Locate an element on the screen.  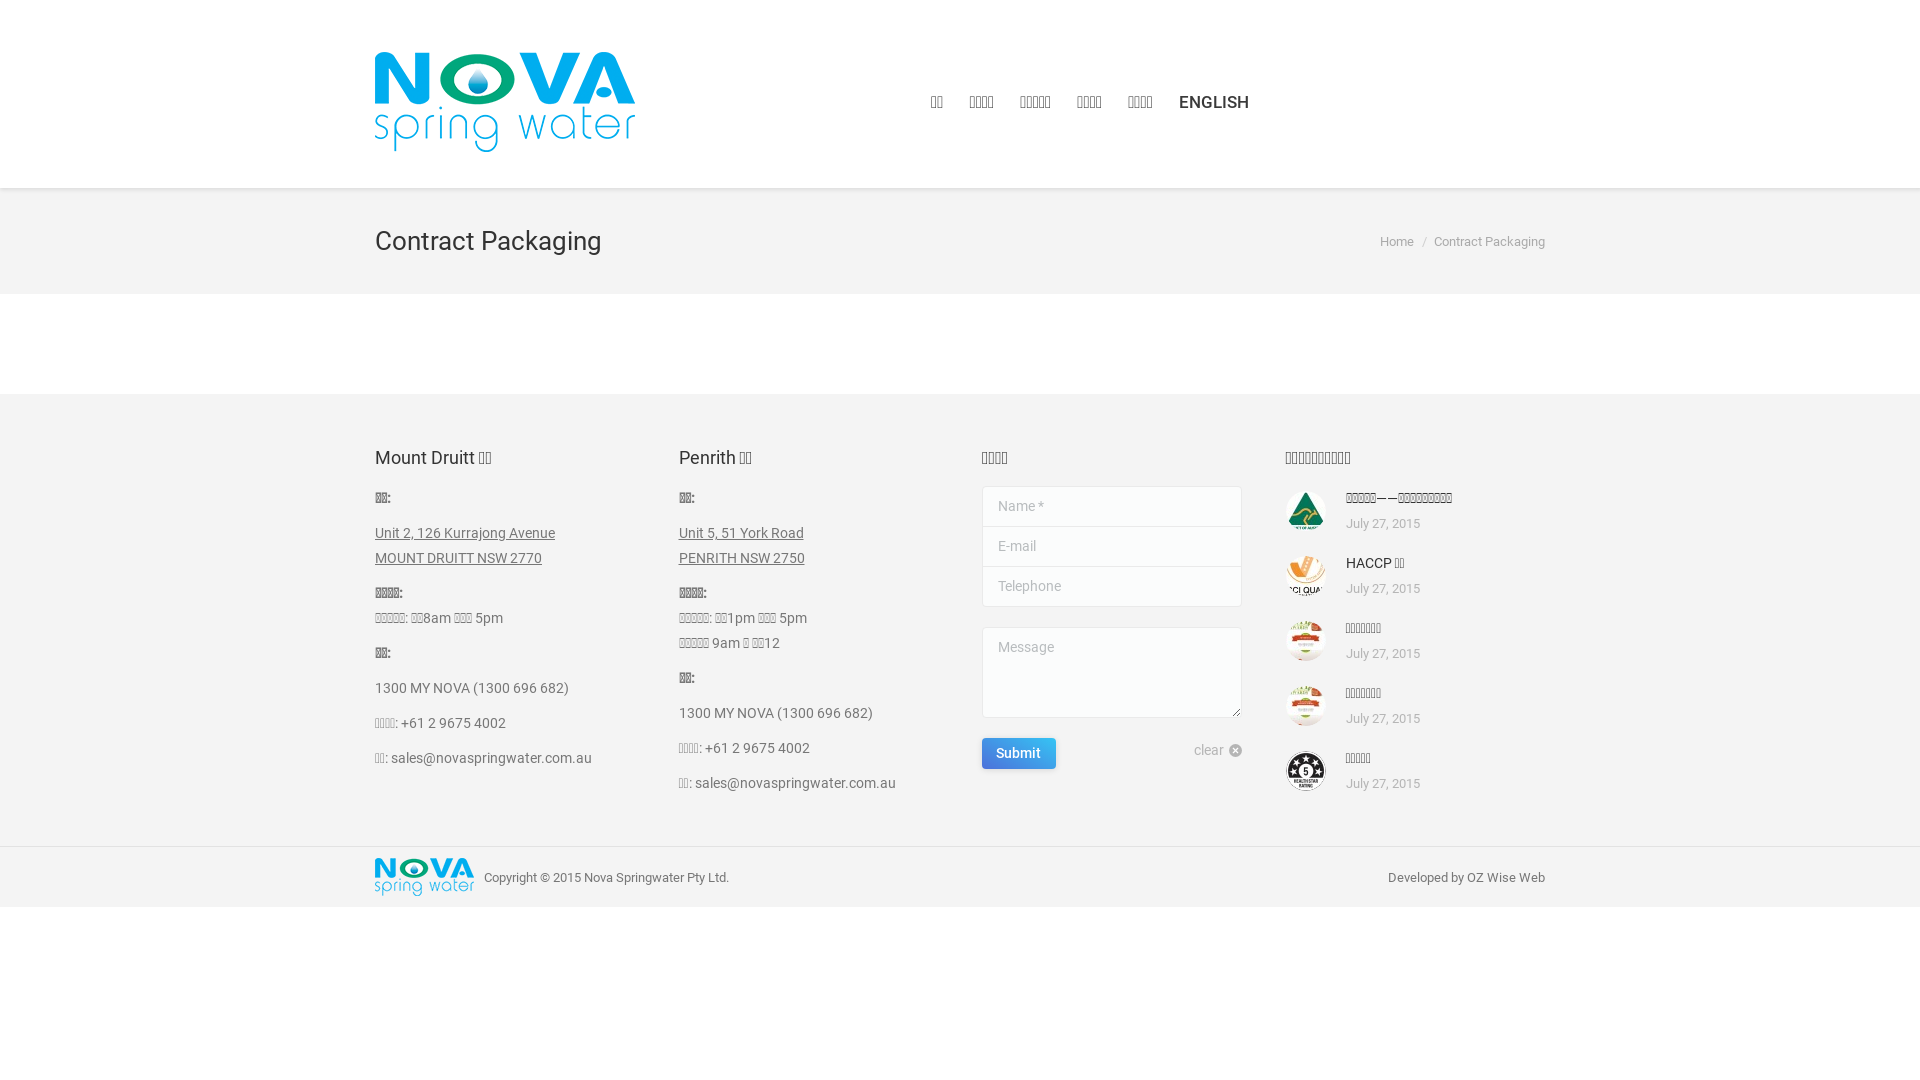
Home is located at coordinates (1397, 242).